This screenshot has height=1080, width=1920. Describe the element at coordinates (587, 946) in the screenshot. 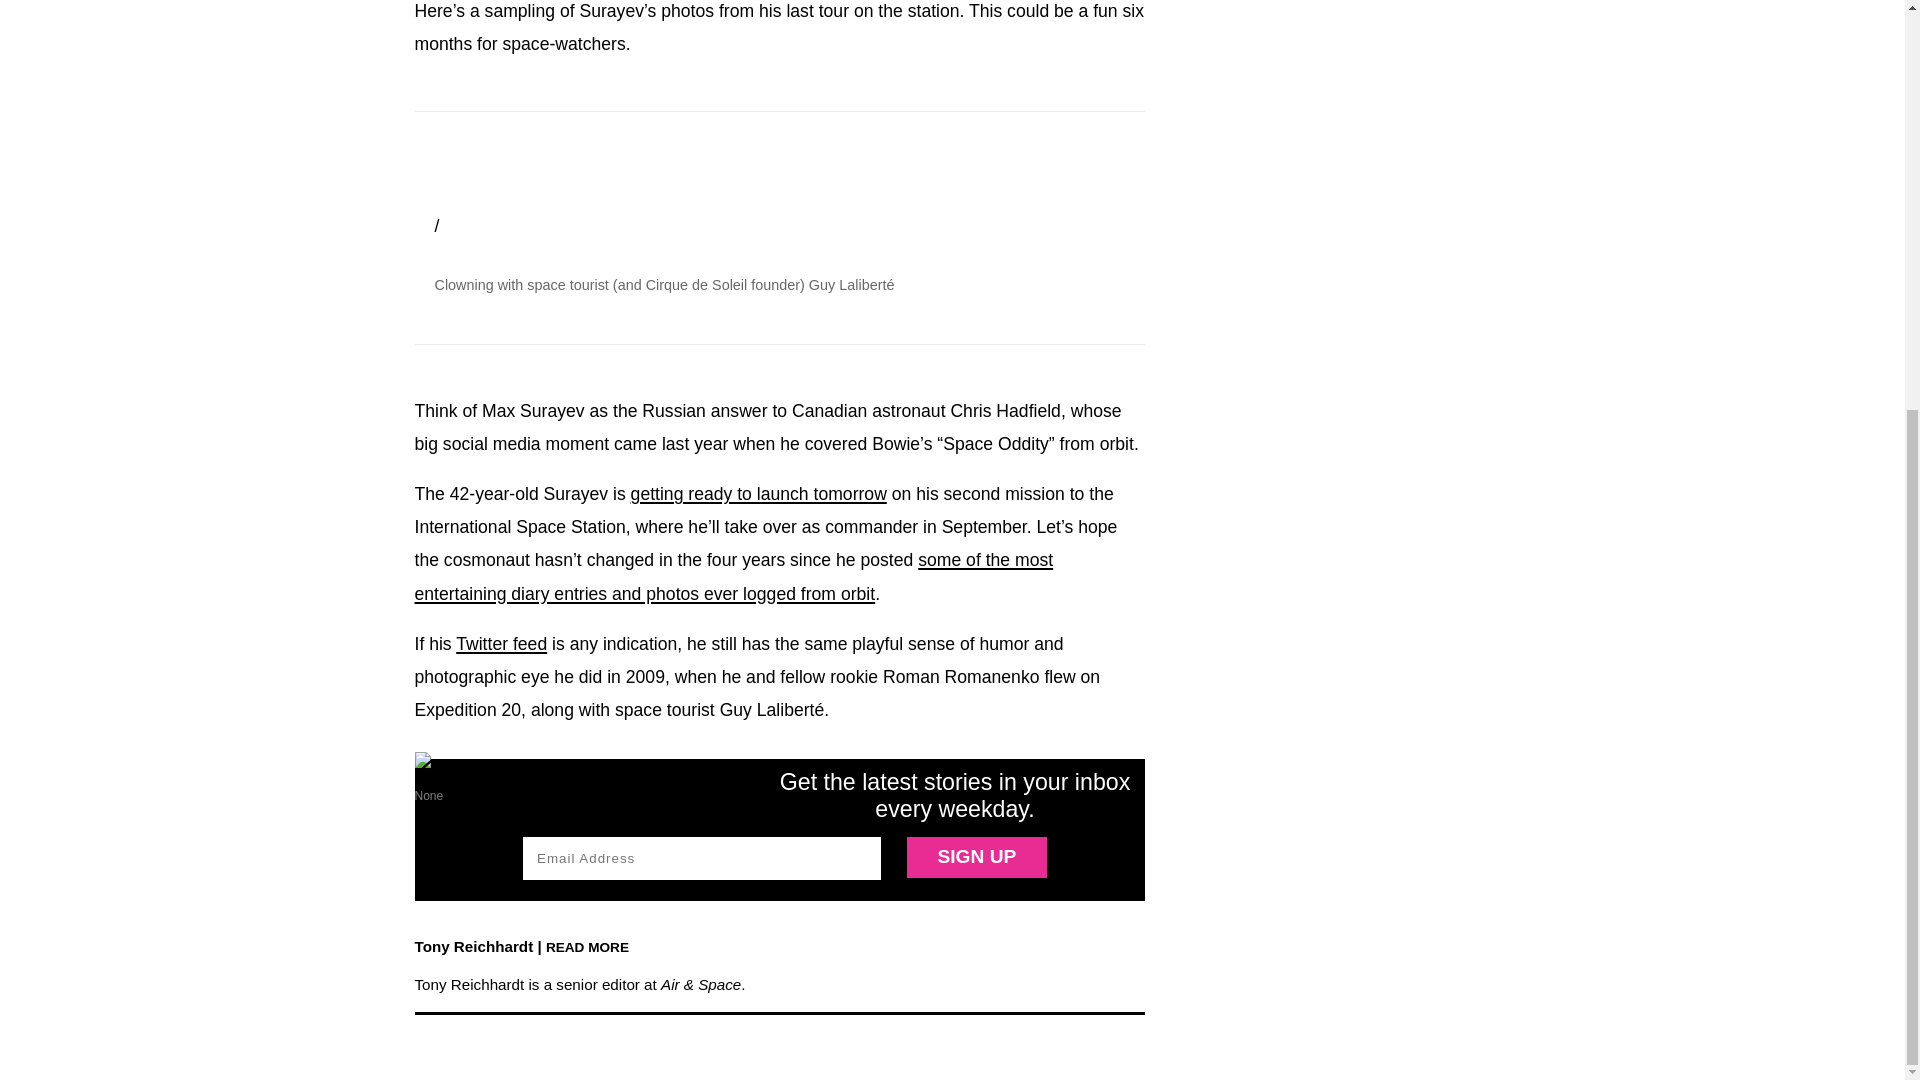

I see `Read more from this author` at that location.